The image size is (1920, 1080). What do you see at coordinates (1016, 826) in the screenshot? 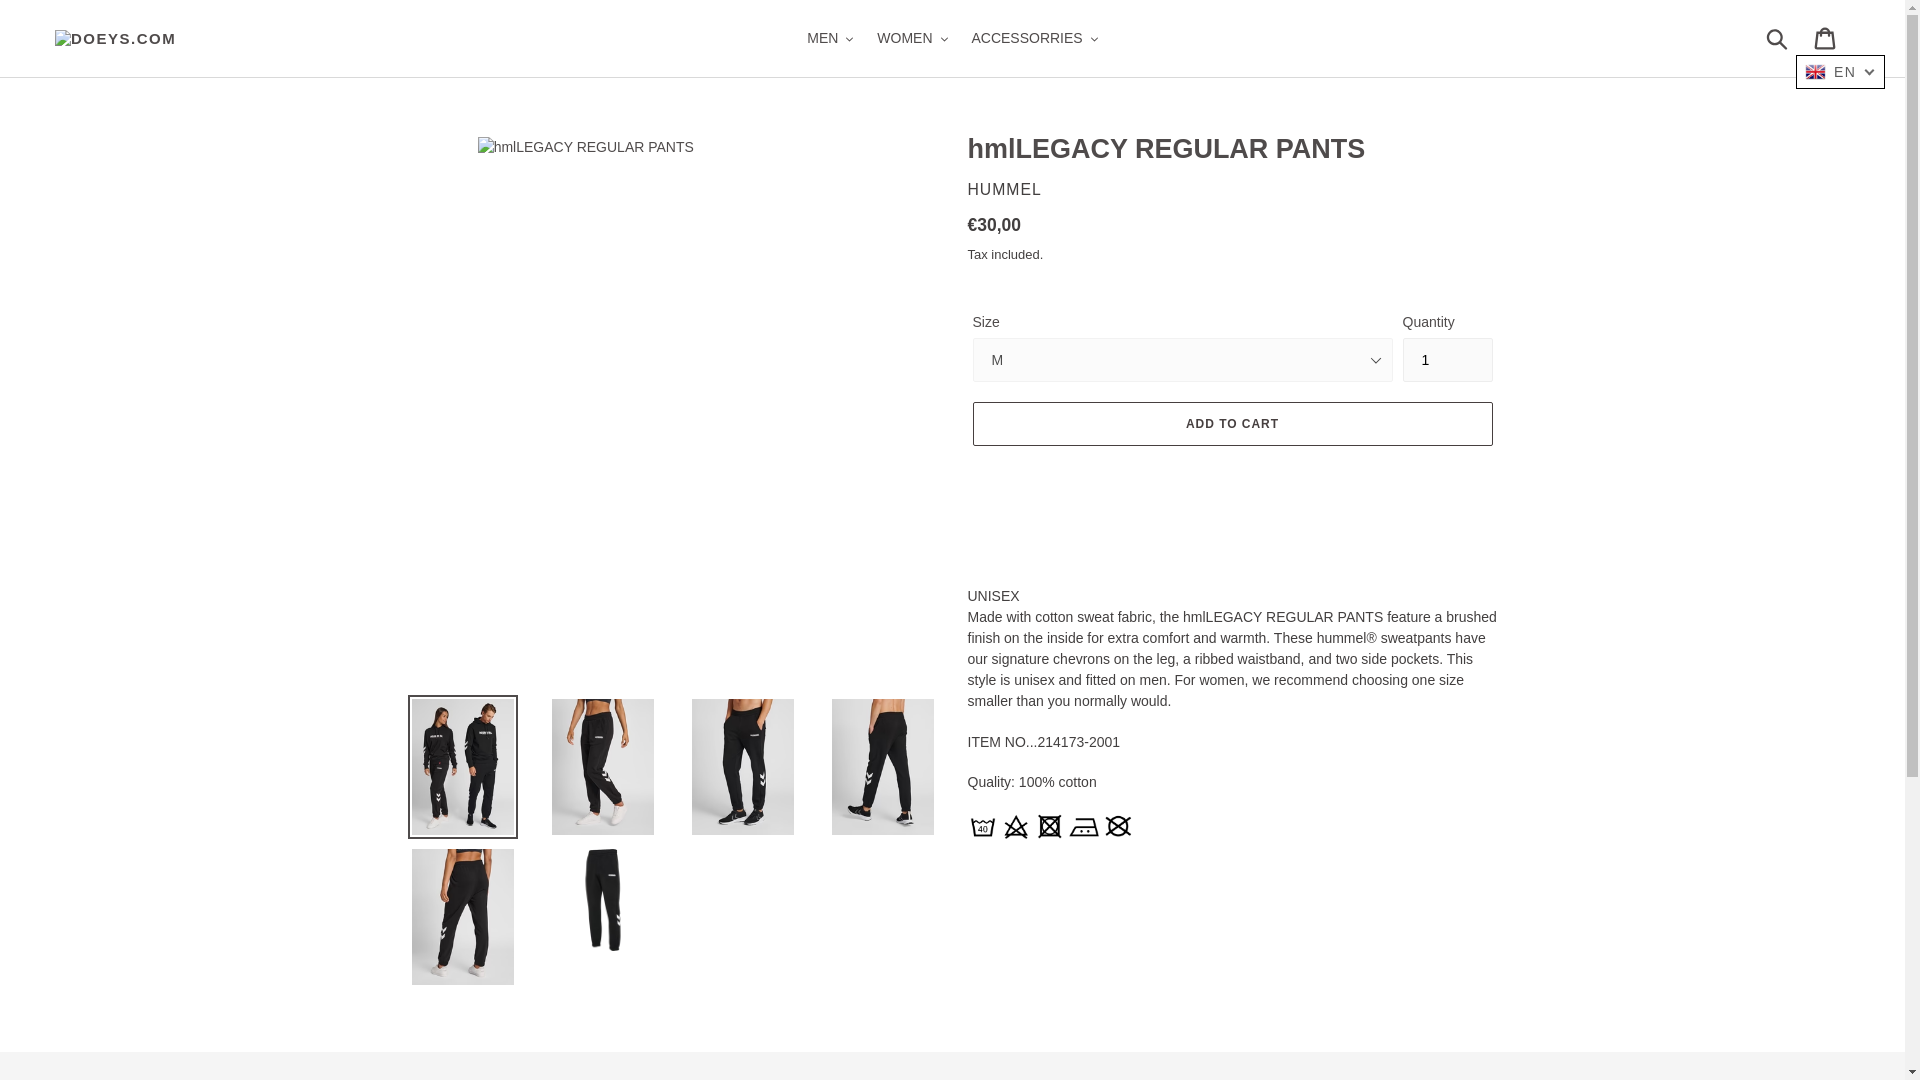
I see `Do not bleach` at bounding box center [1016, 826].